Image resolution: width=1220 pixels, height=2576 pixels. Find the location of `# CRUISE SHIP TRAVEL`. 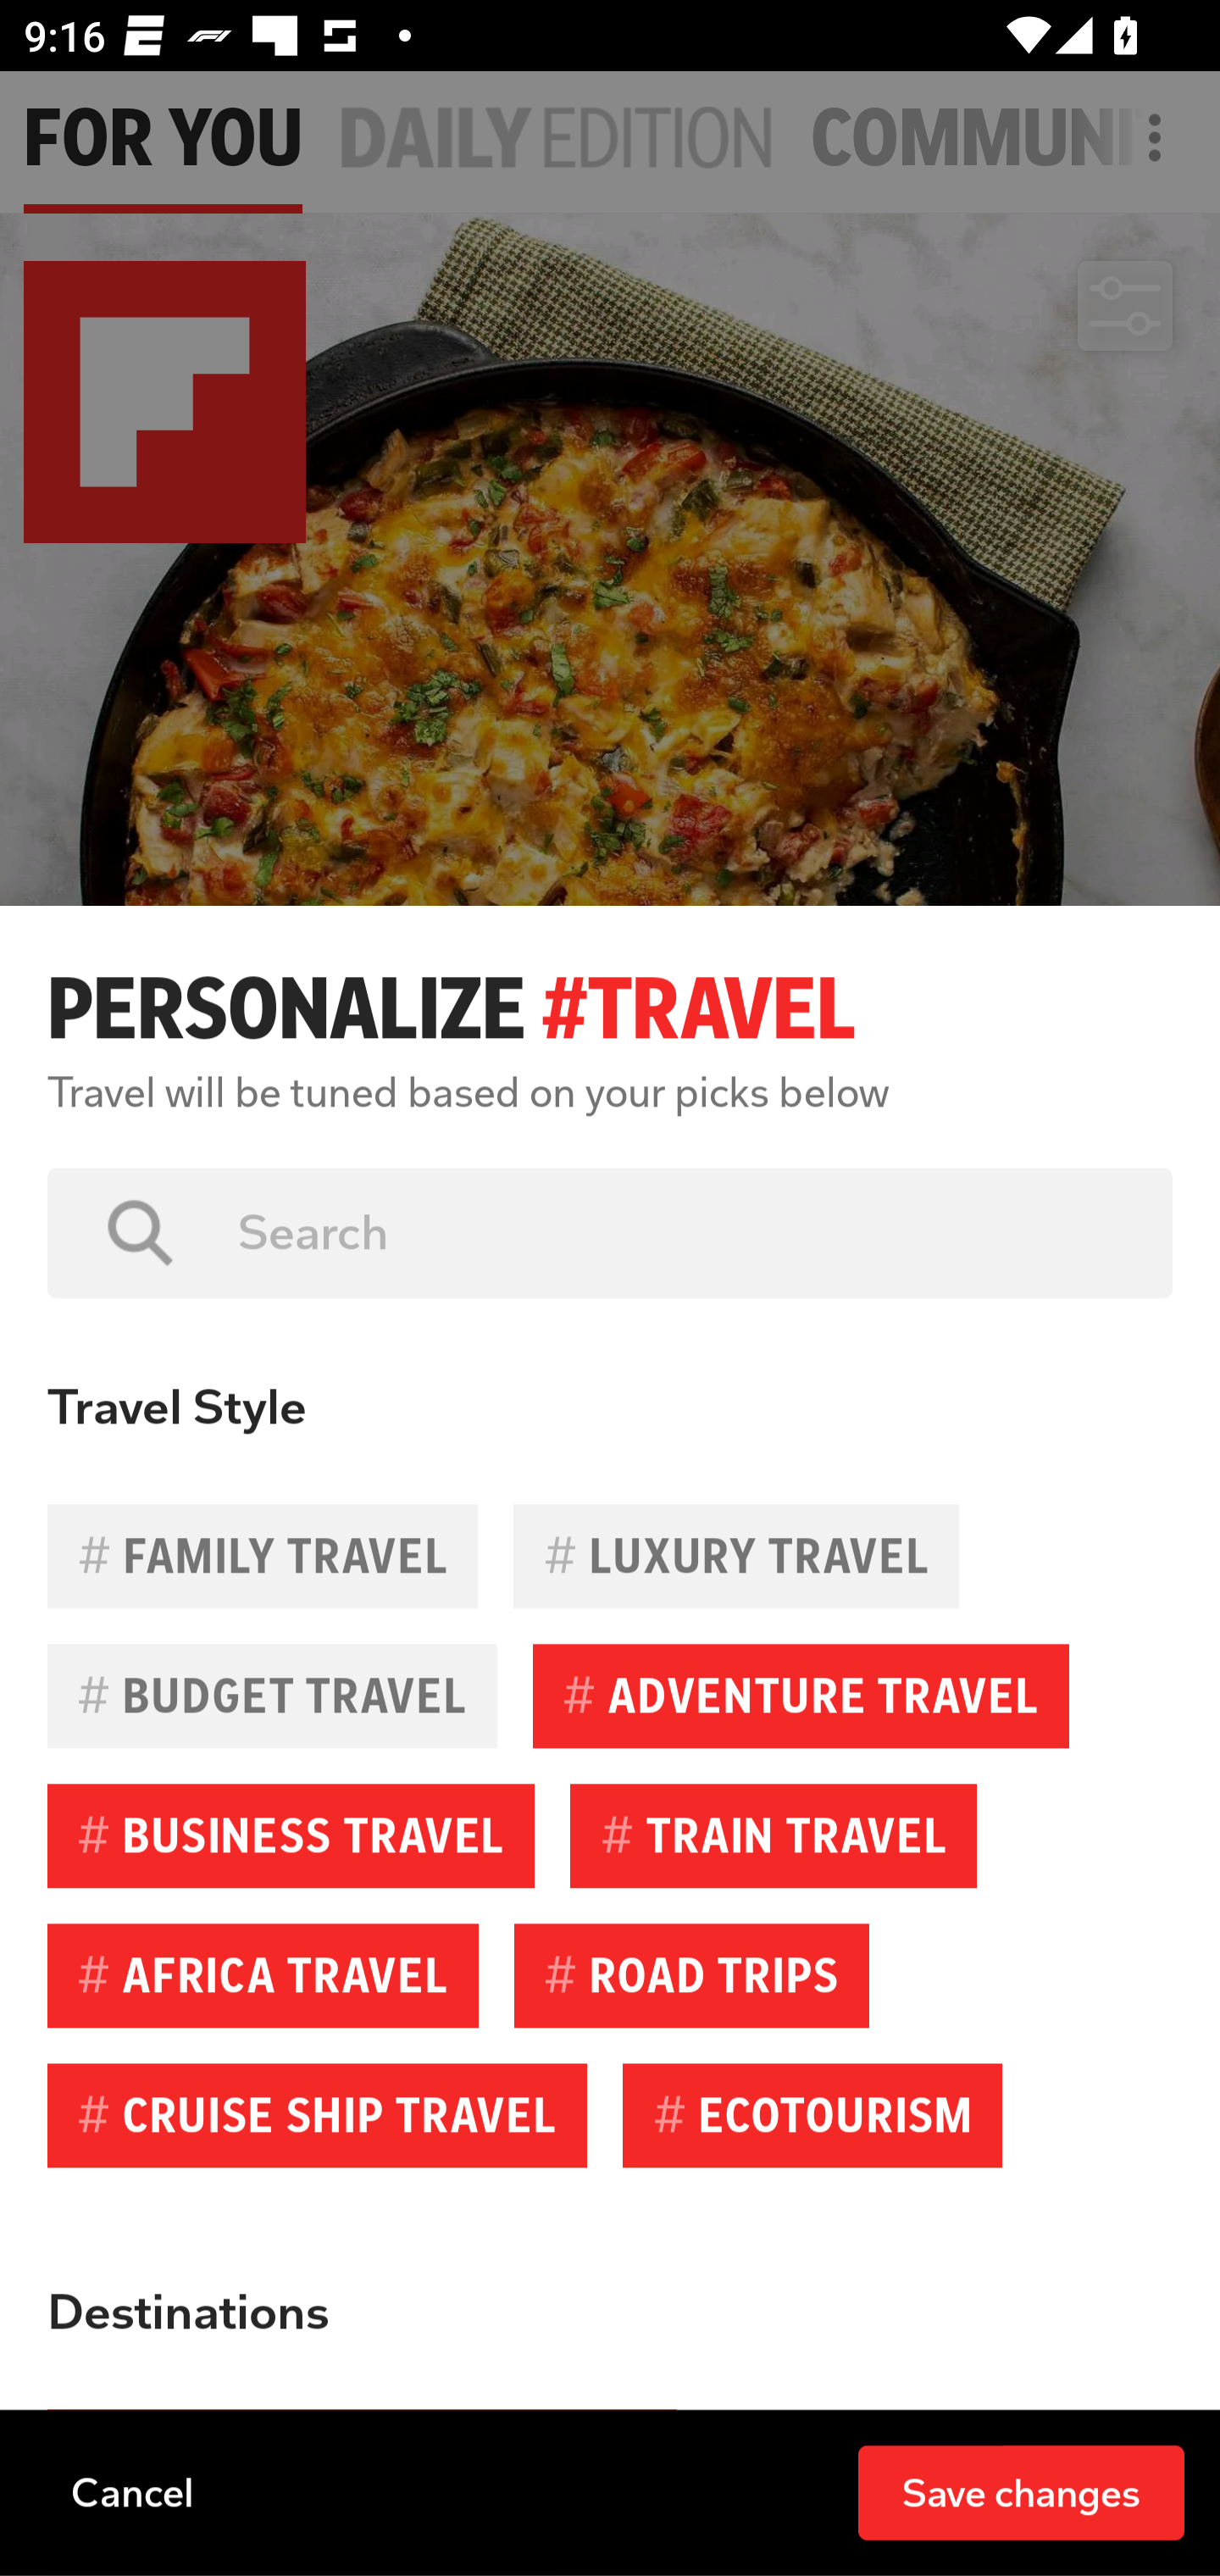

# CRUISE SHIP TRAVEL is located at coordinates (317, 2115).